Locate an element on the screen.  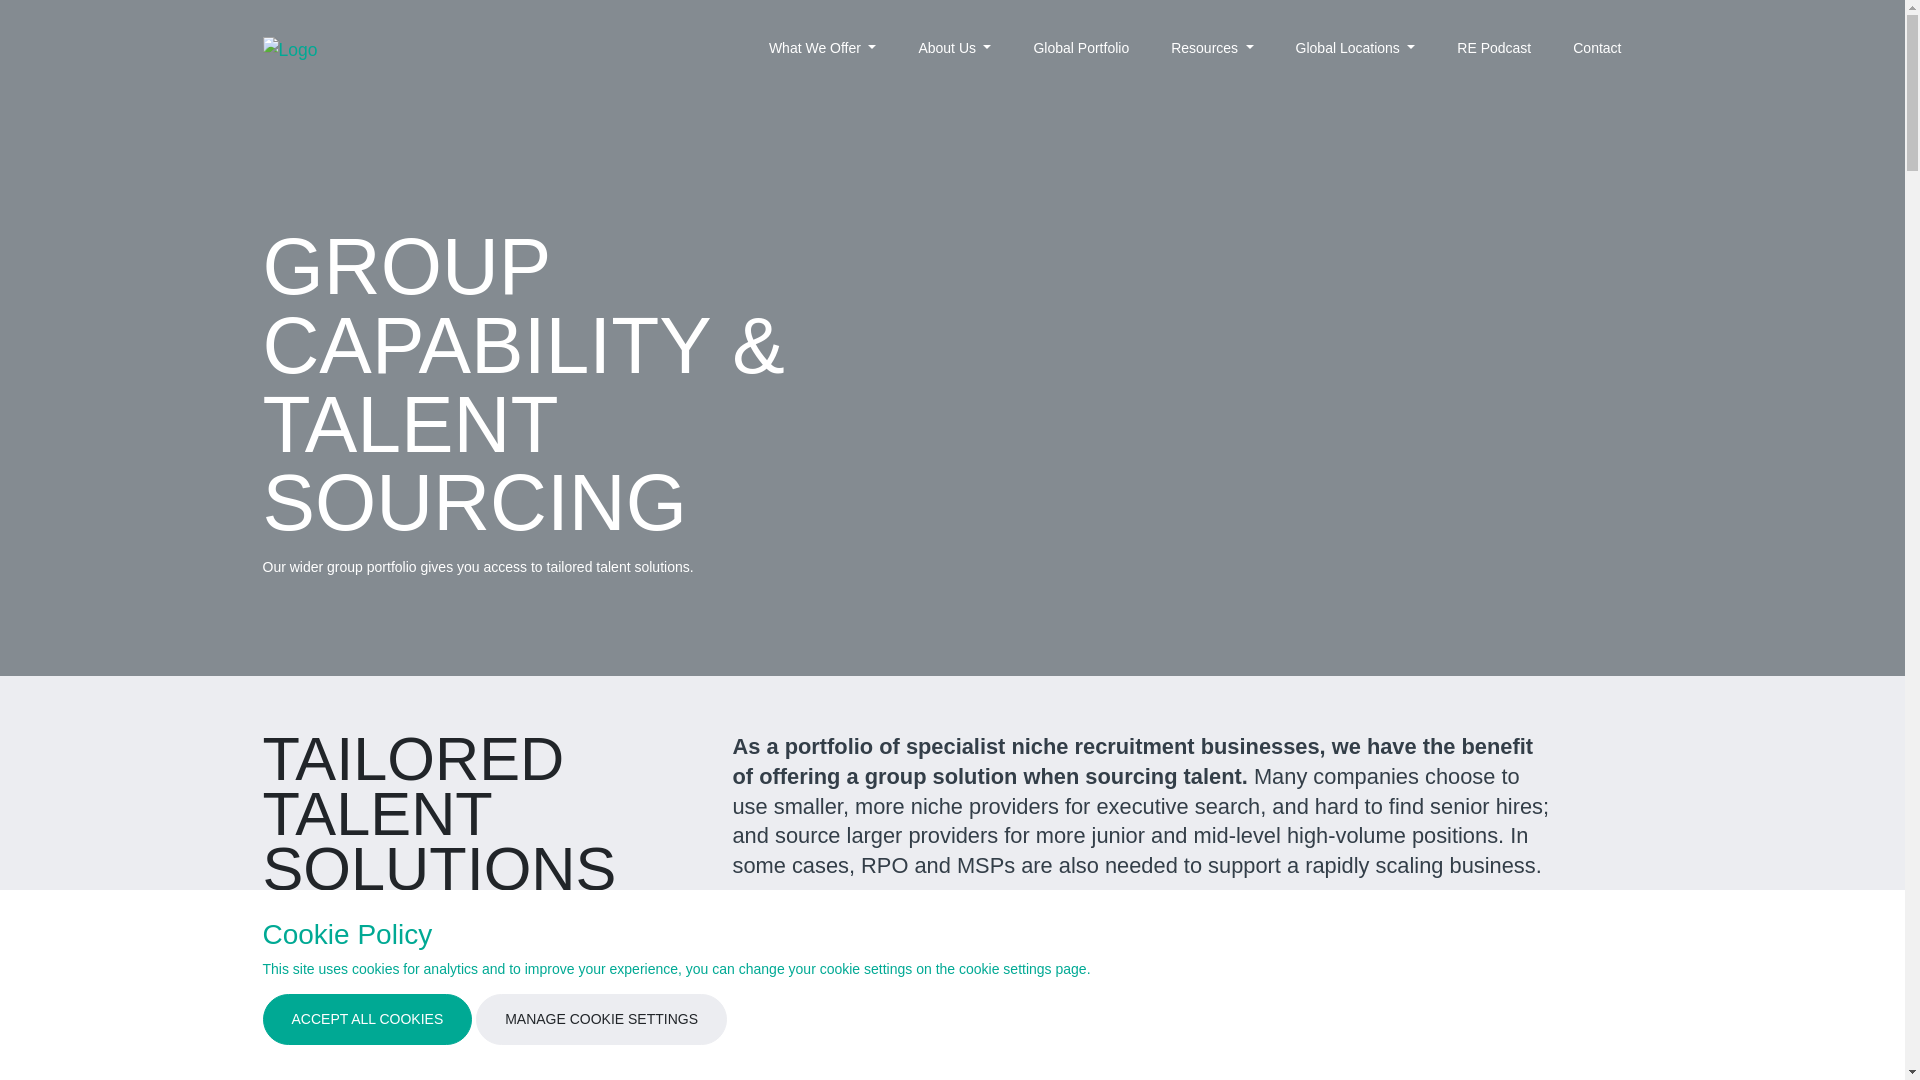
Contact is located at coordinates (1597, 48).